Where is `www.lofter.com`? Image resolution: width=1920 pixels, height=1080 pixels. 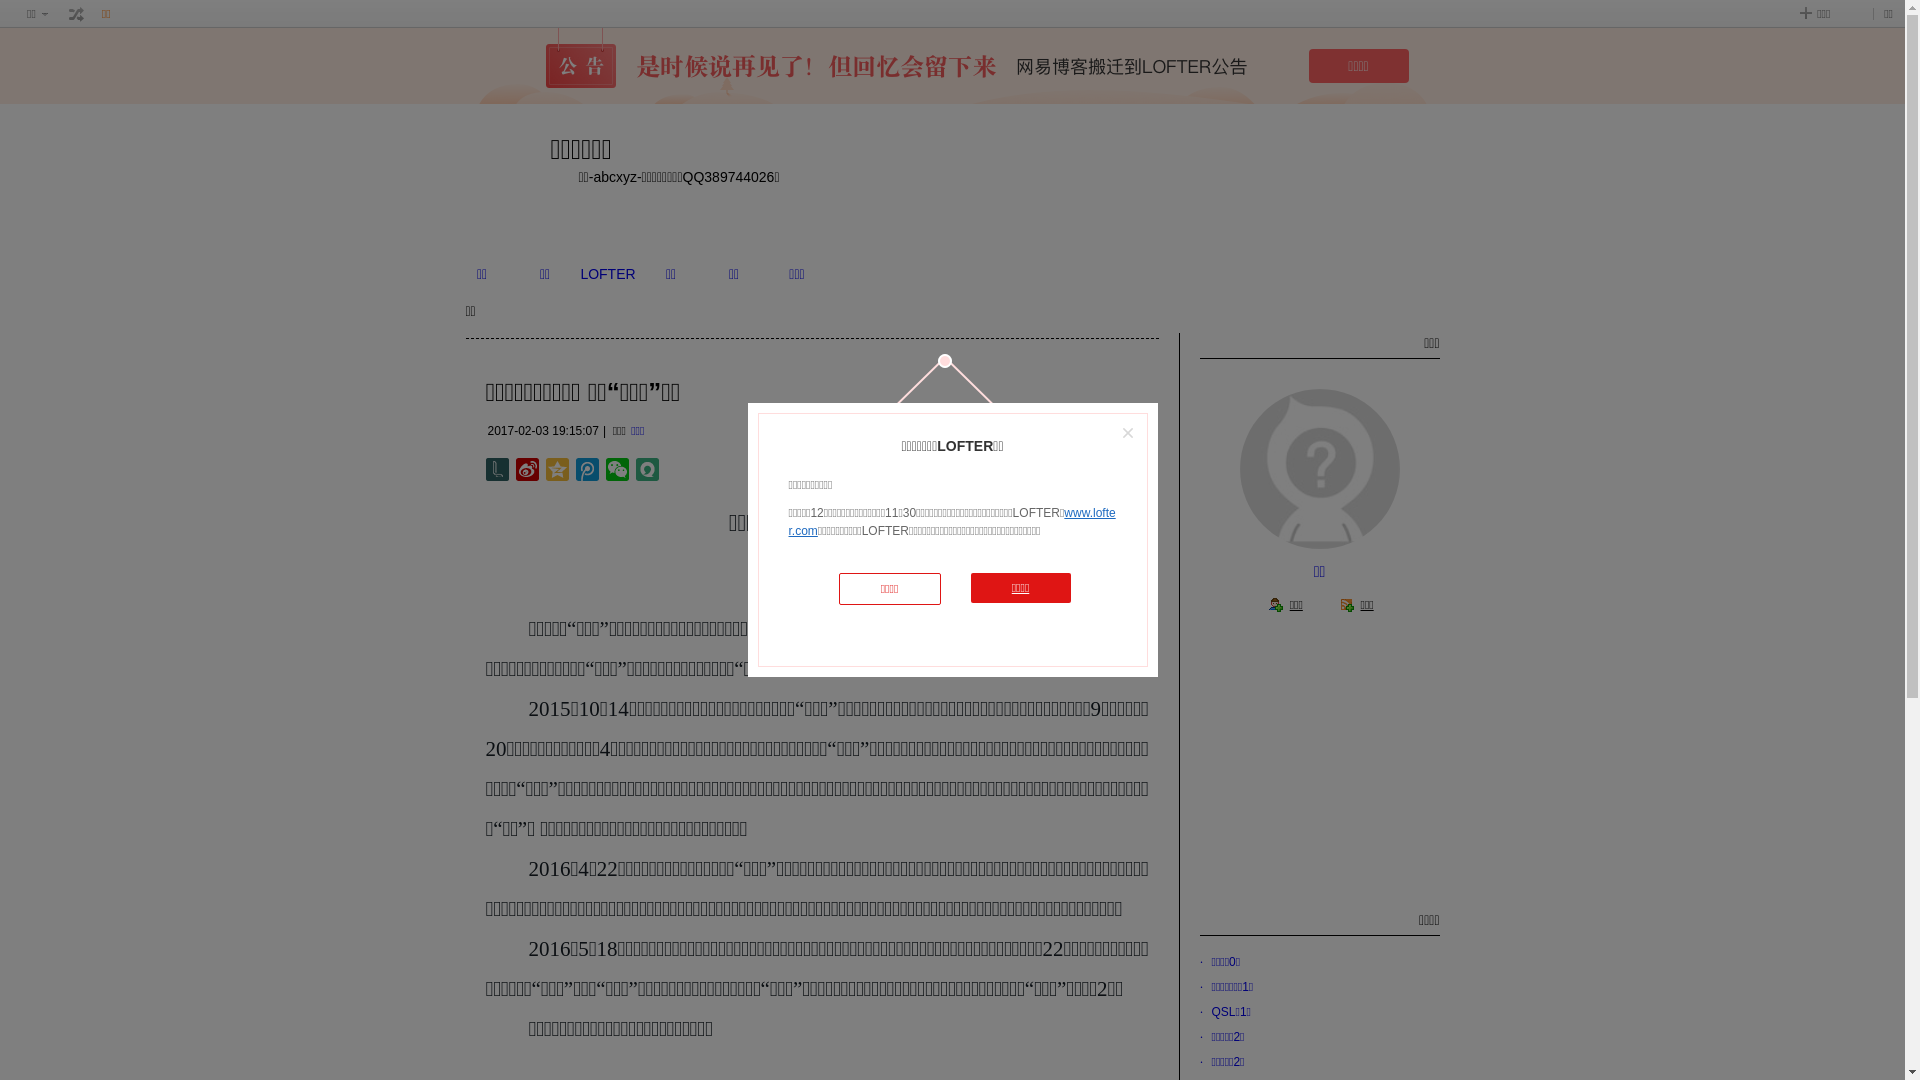 www.lofter.com is located at coordinates (952, 522).